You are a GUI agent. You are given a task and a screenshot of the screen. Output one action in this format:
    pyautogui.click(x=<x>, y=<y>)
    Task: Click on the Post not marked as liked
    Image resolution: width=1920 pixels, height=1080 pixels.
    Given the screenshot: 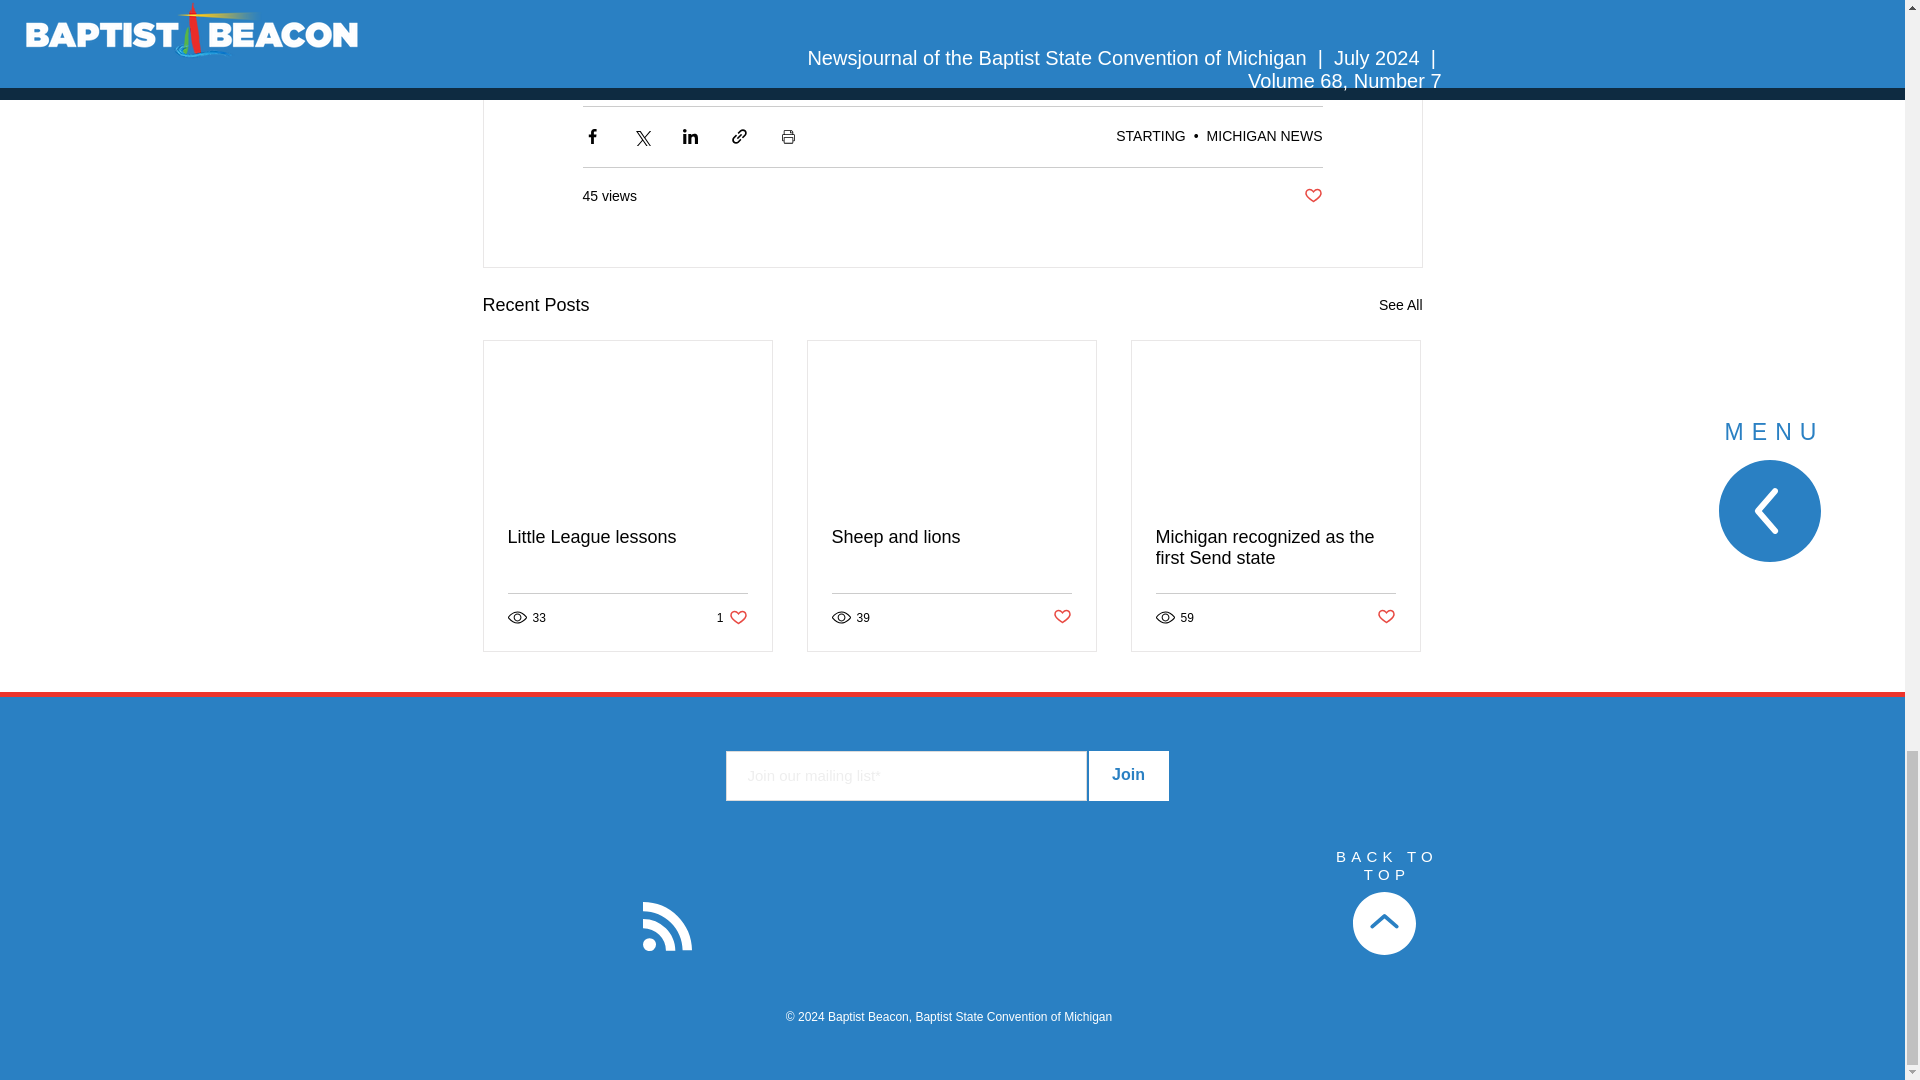 What is the action you would take?
    pyautogui.click(x=1386, y=616)
    